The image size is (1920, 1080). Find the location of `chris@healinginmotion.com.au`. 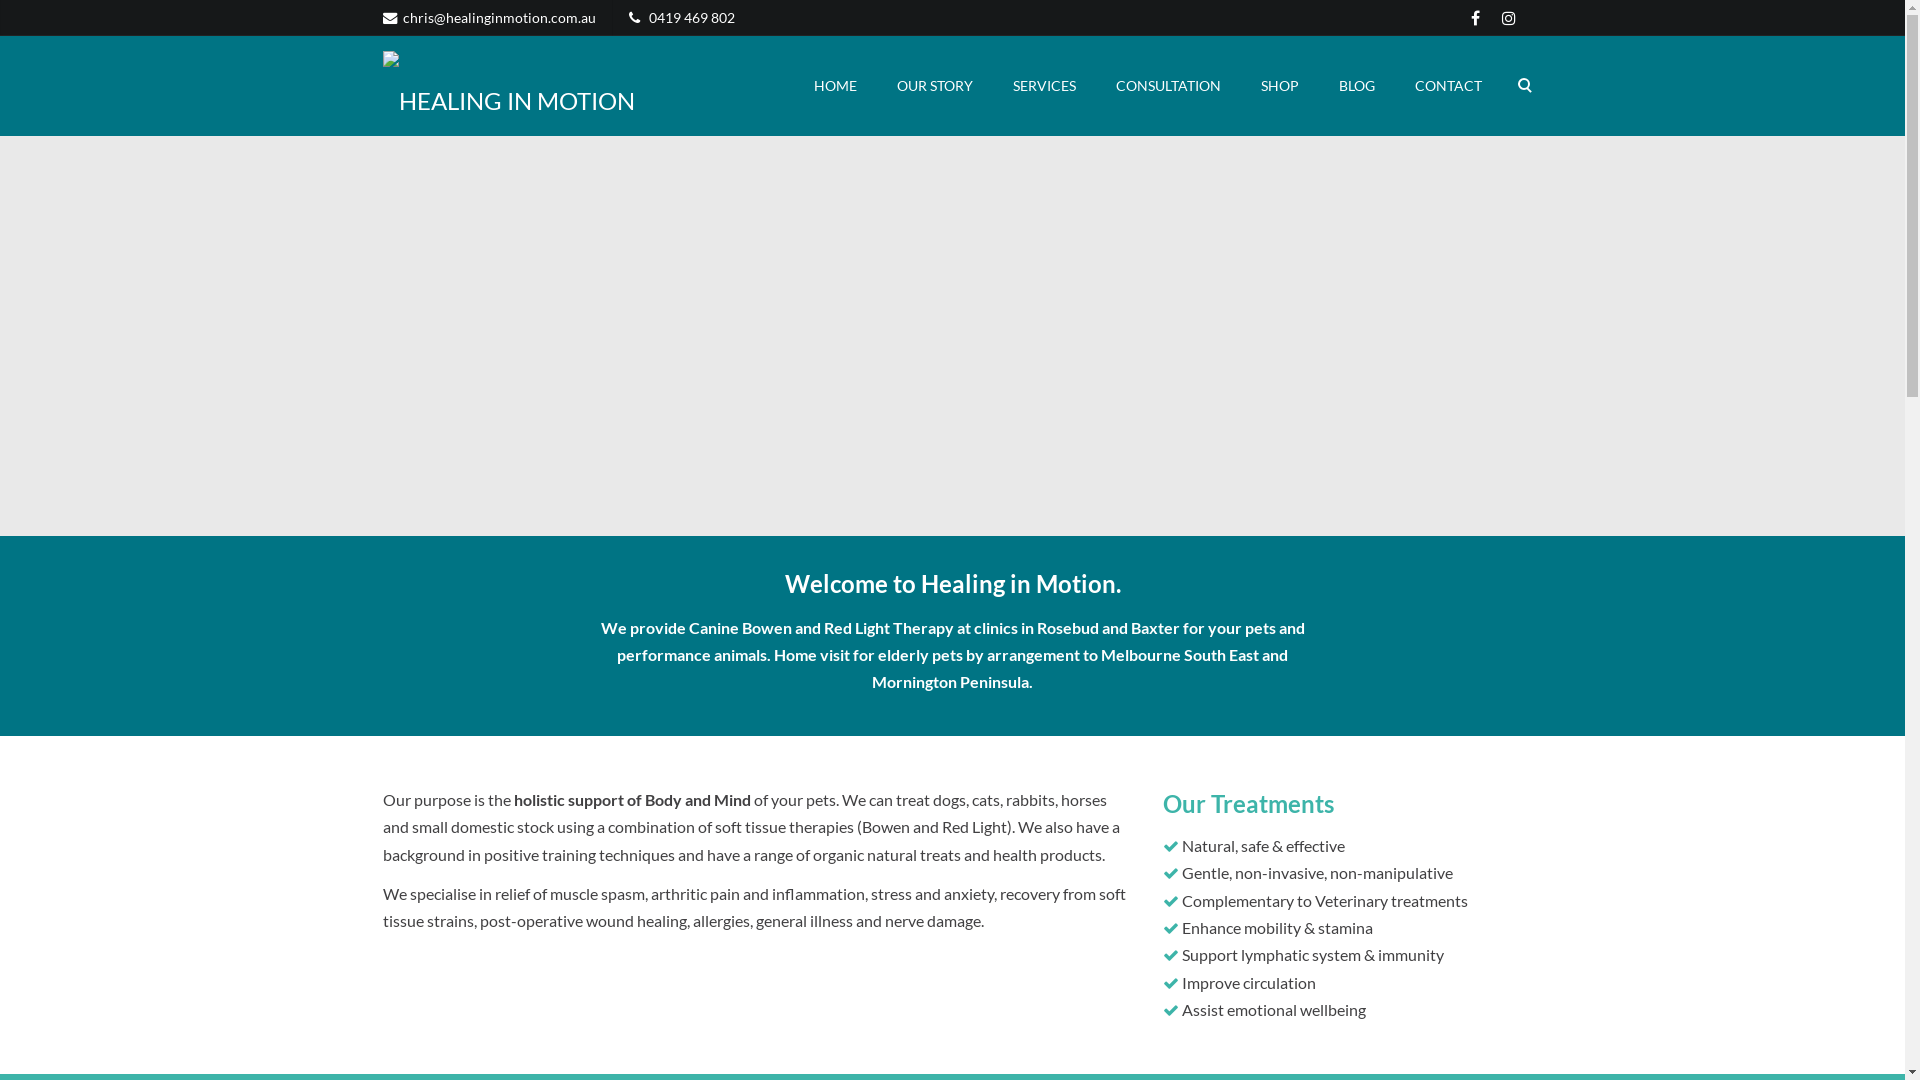

chris@healinginmotion.com.au is located at coordinates (498, 18).